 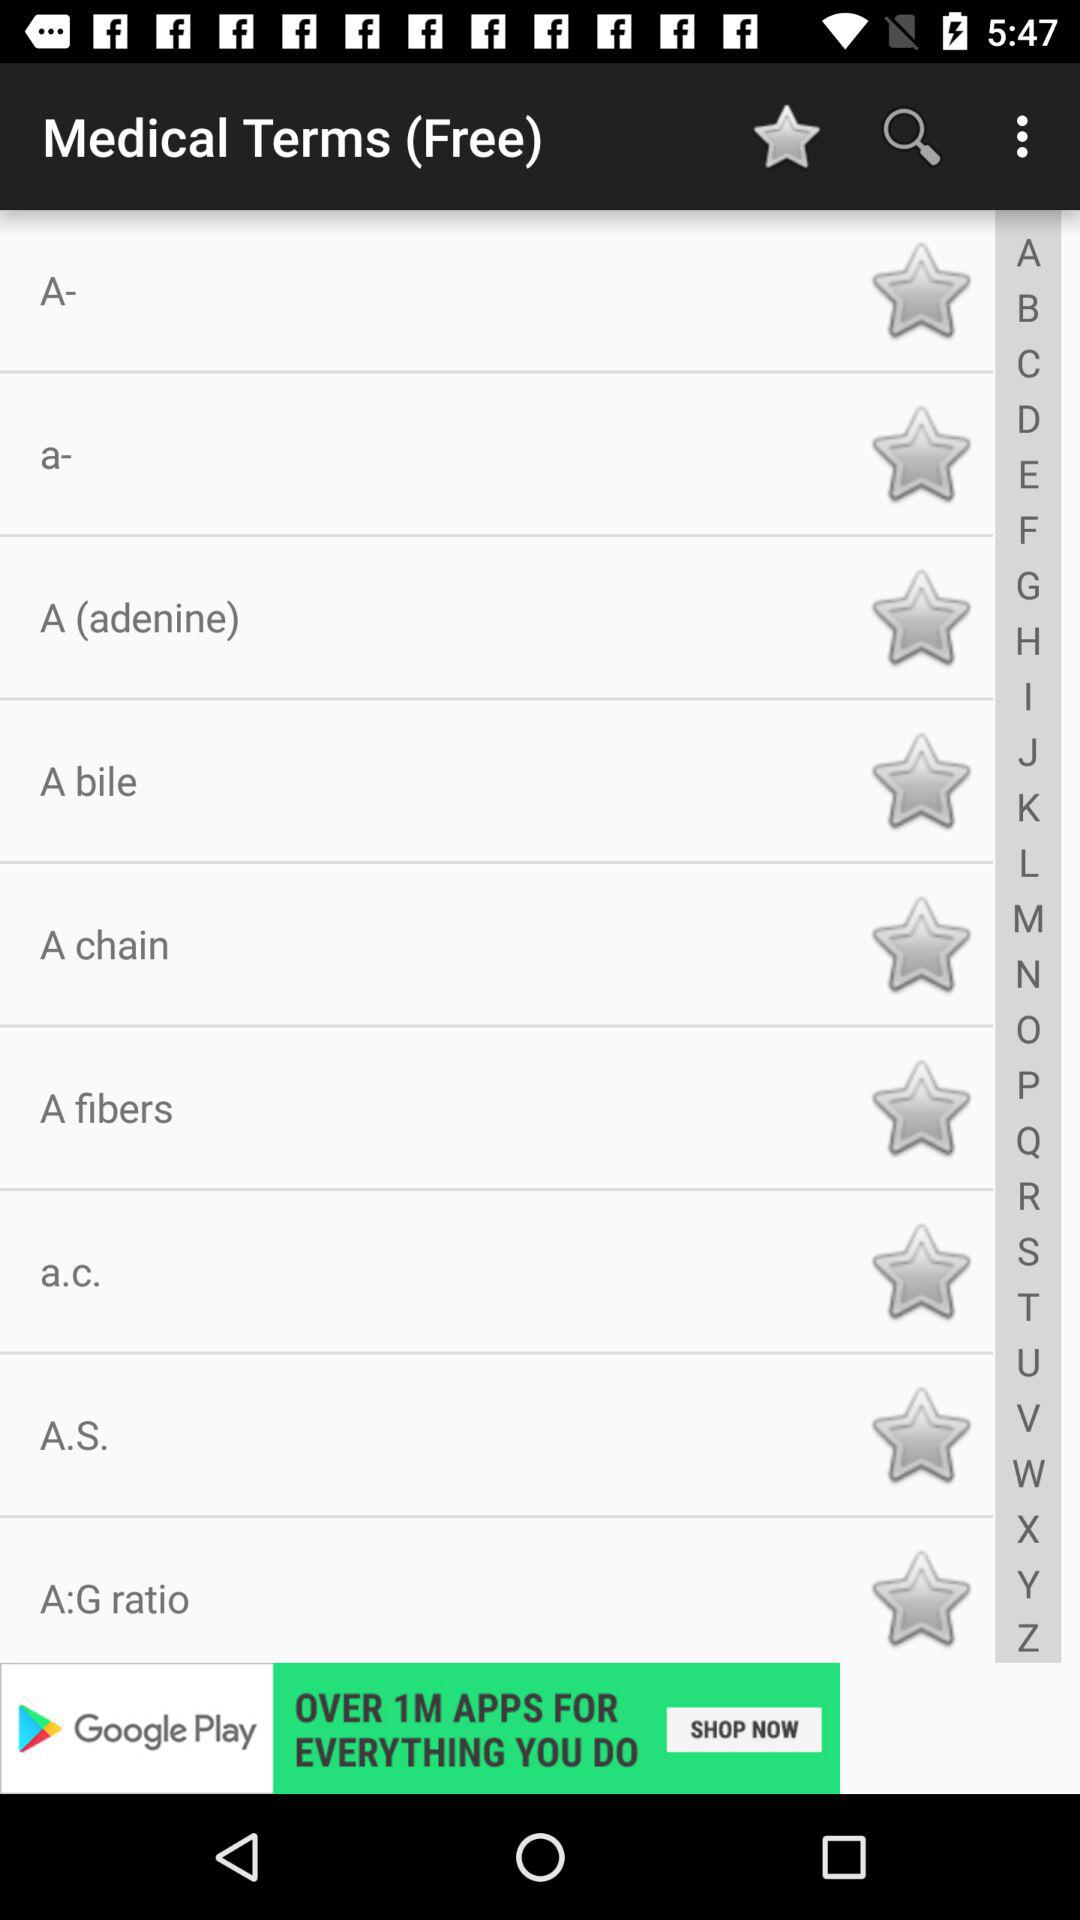 I want to click on advertising, so click(x=540, y=1728).